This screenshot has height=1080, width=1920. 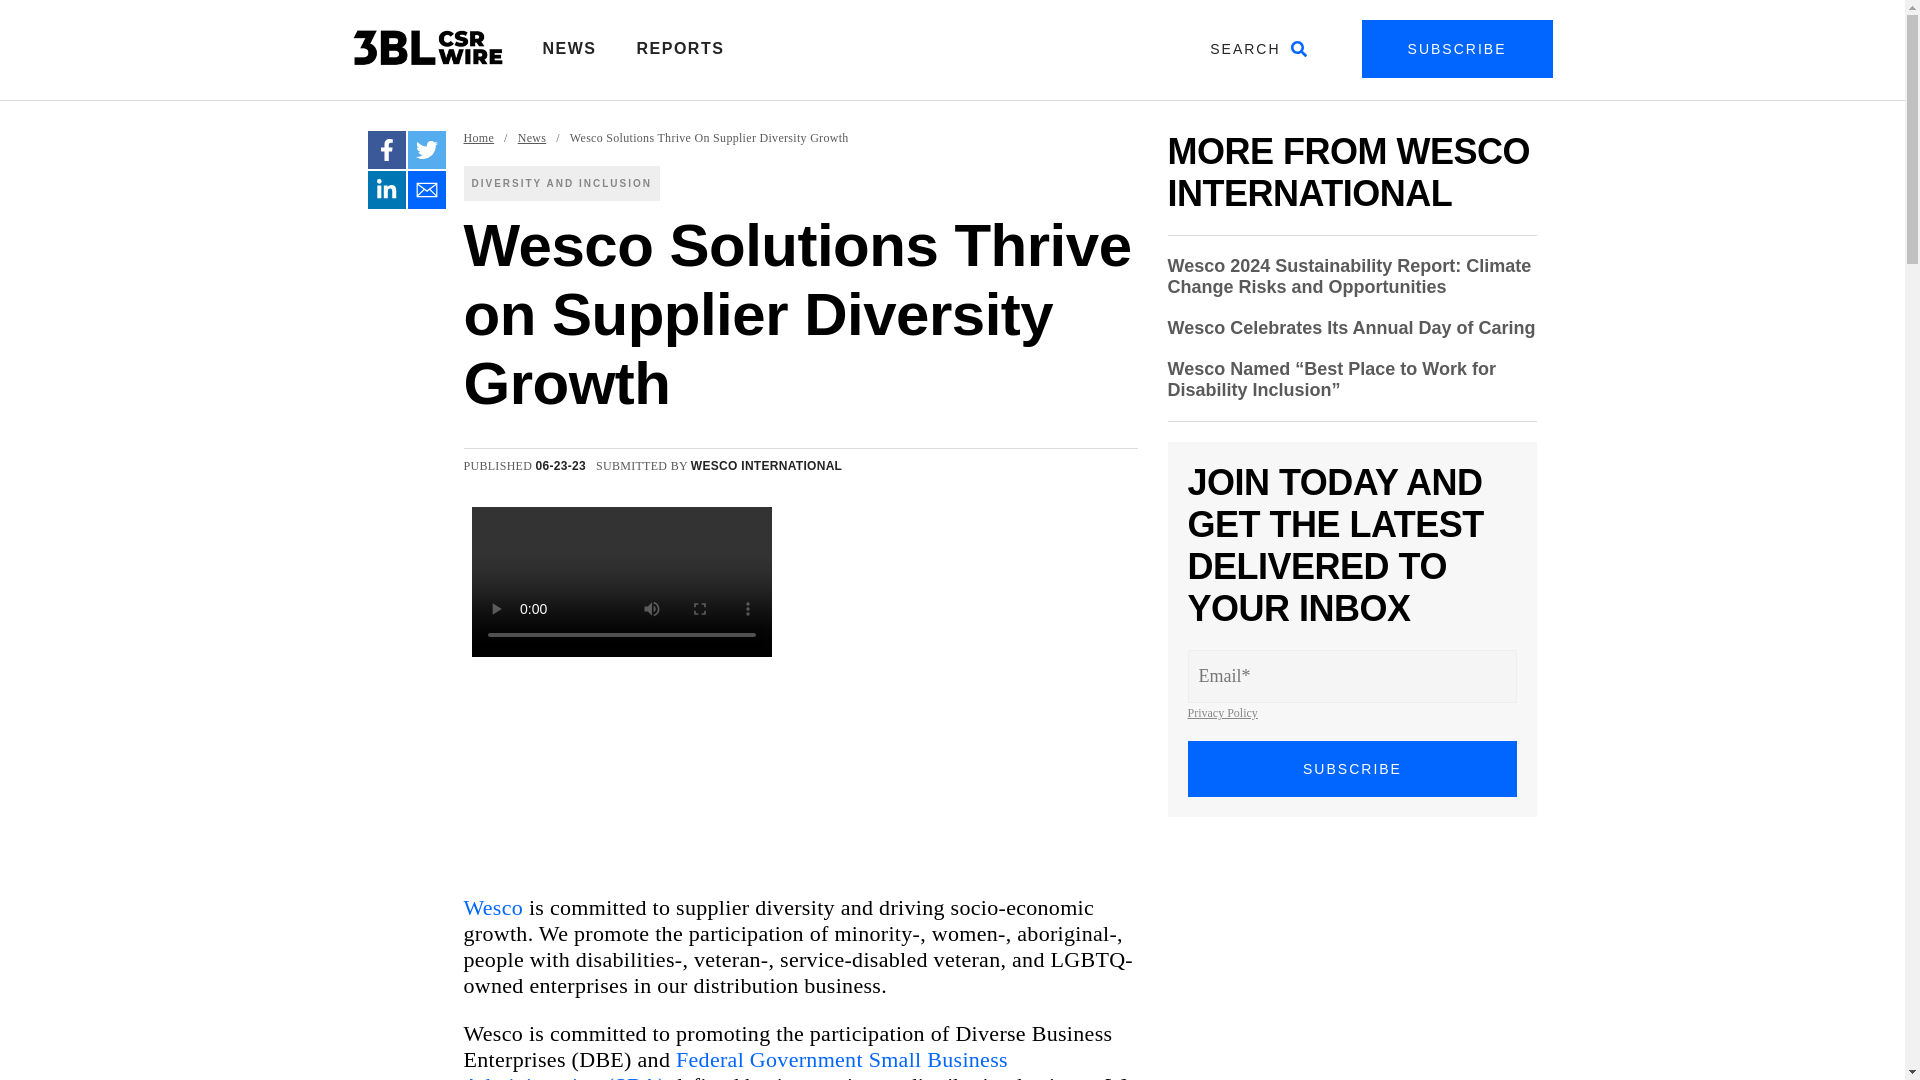 I want to click on Wesco Celebrates Its Annual Day of Caring, so click(x=1352, y=328).